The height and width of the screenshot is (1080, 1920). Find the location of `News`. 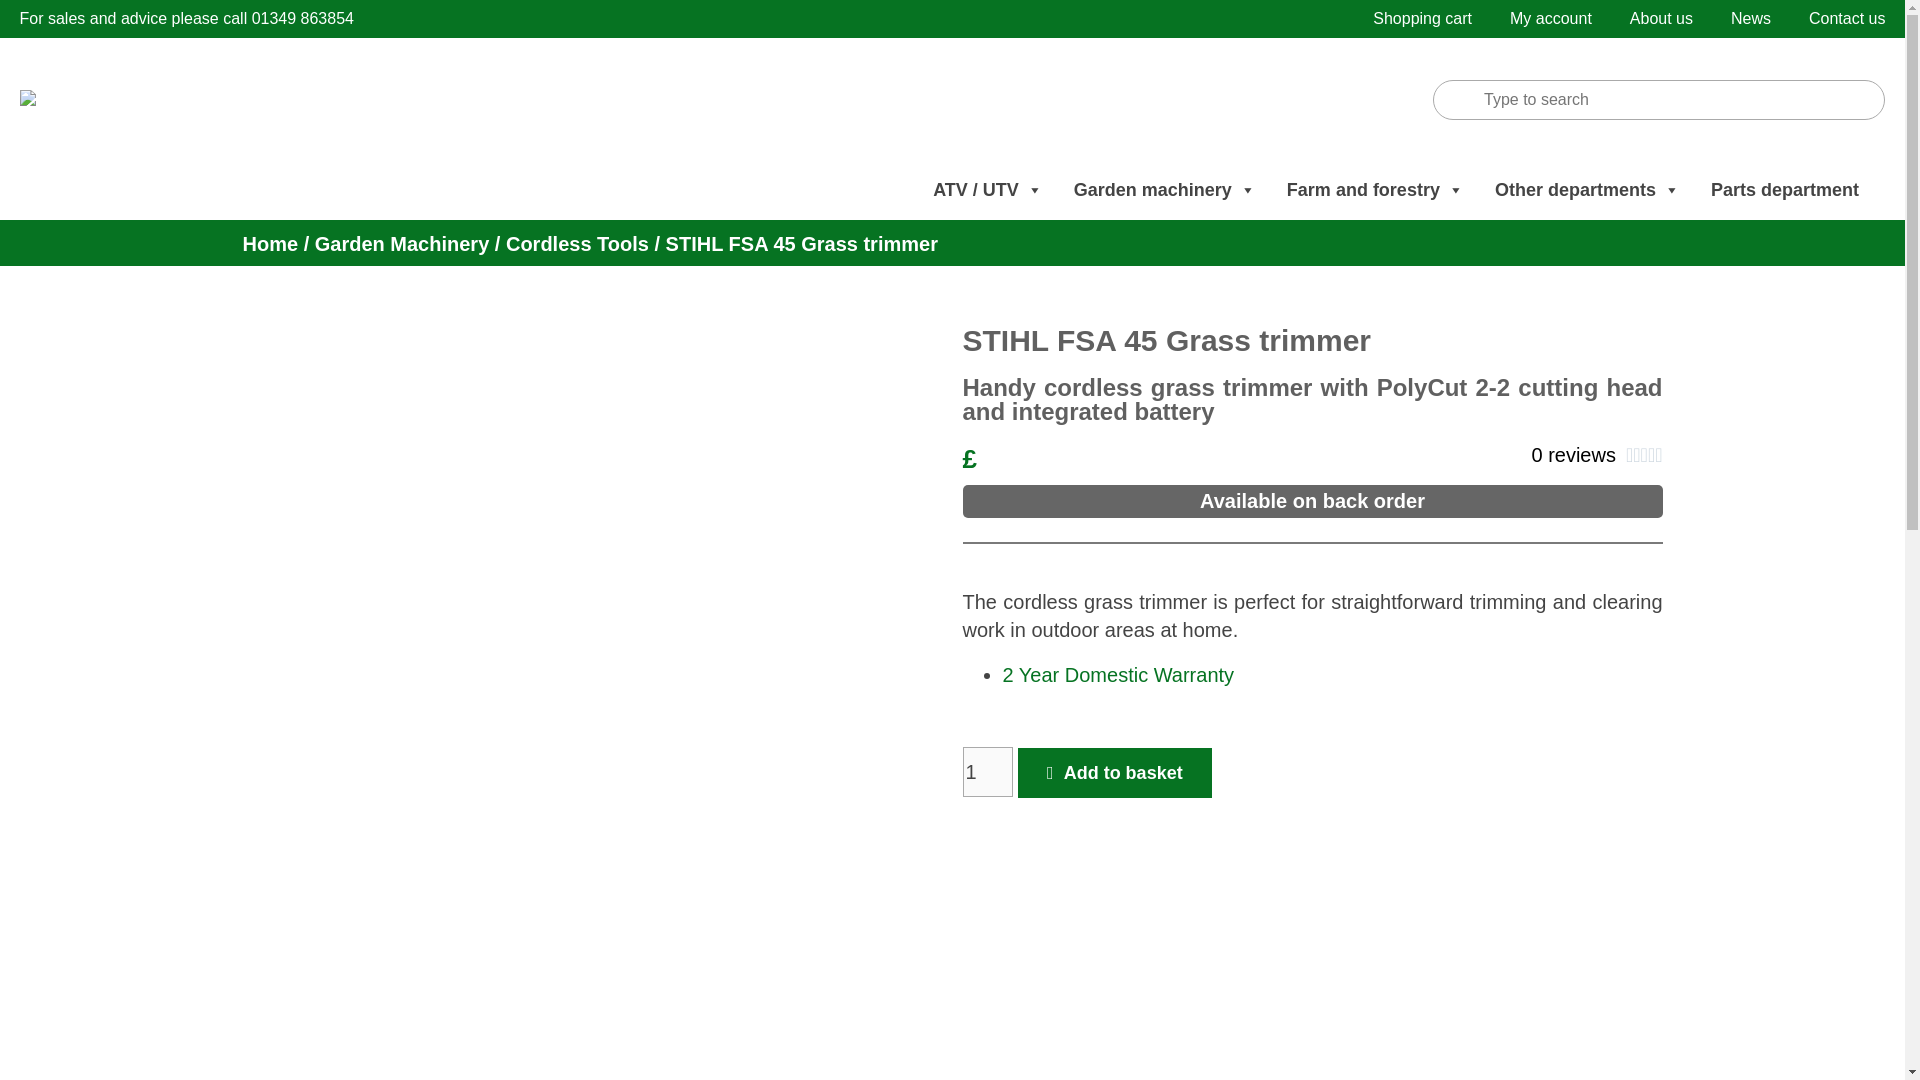

News is located at coordinates (1750, 18).